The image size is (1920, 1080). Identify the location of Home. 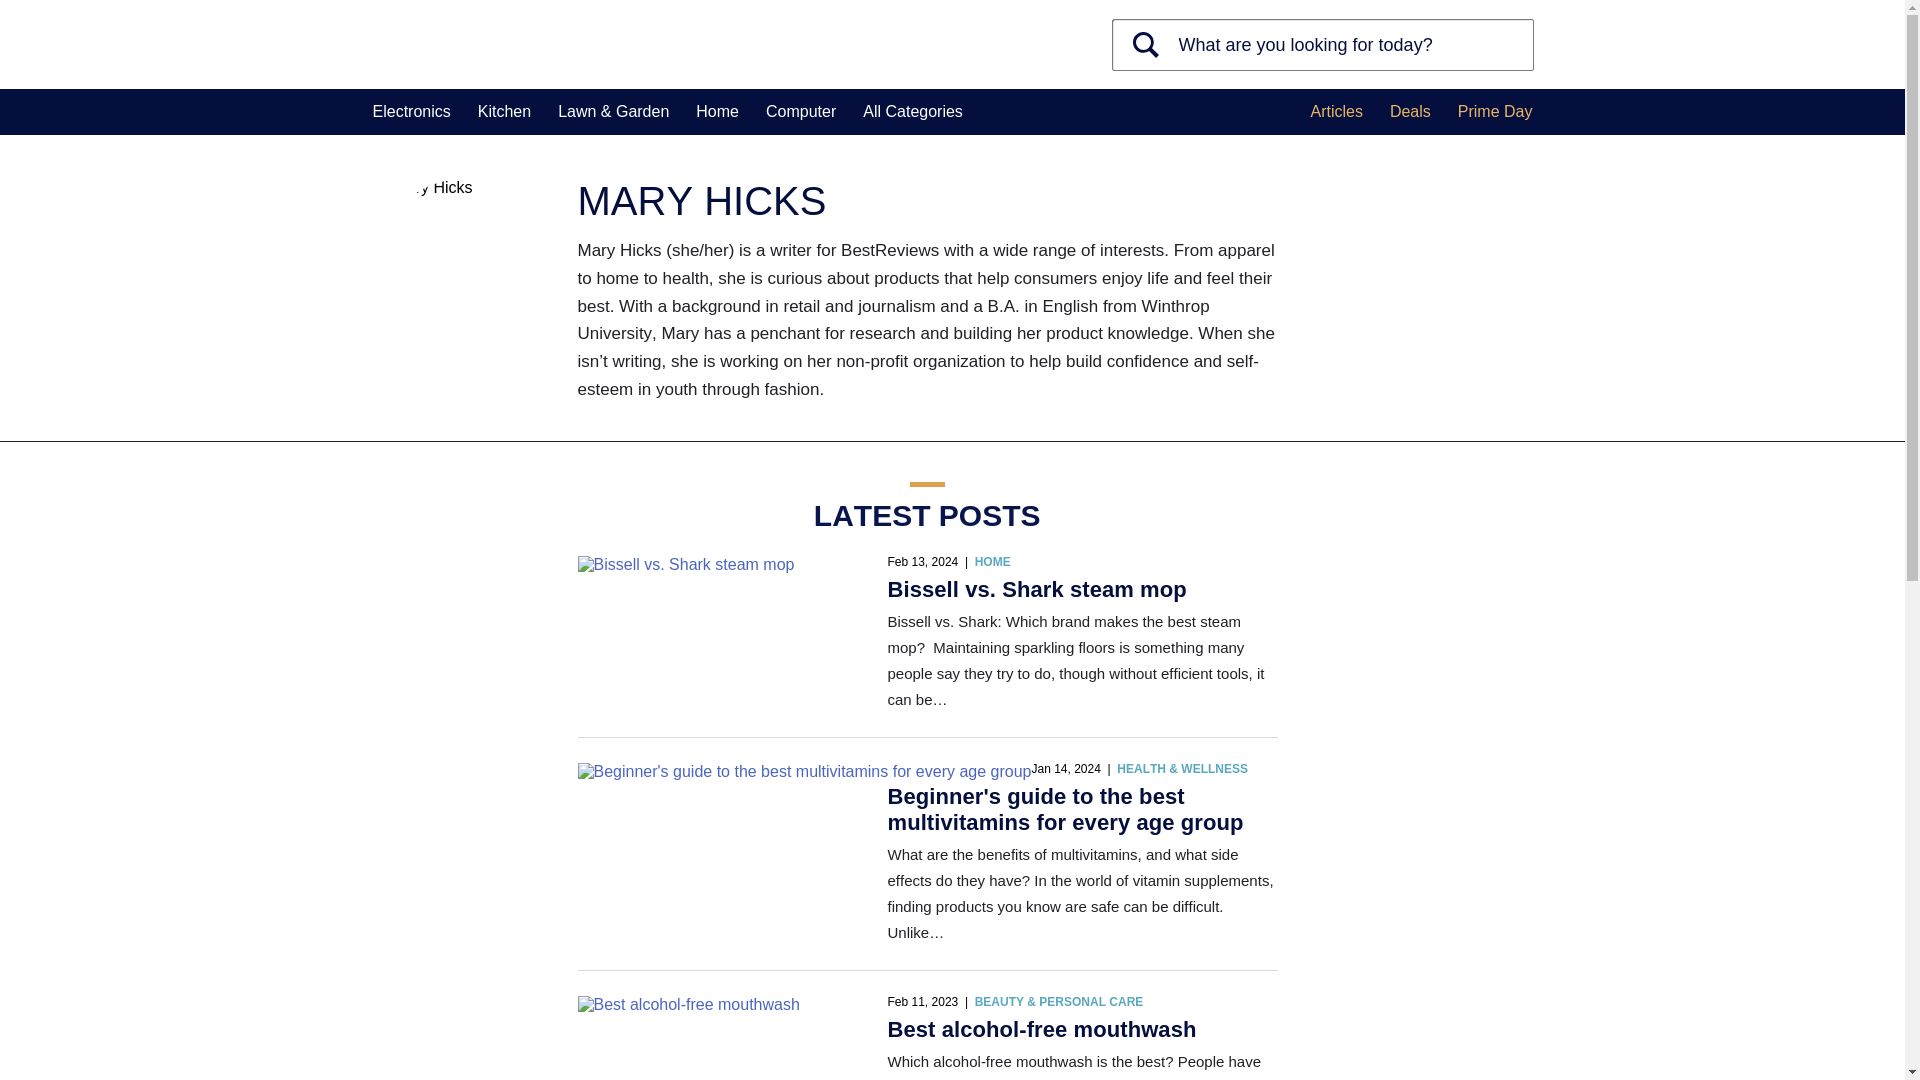
(717, 112).